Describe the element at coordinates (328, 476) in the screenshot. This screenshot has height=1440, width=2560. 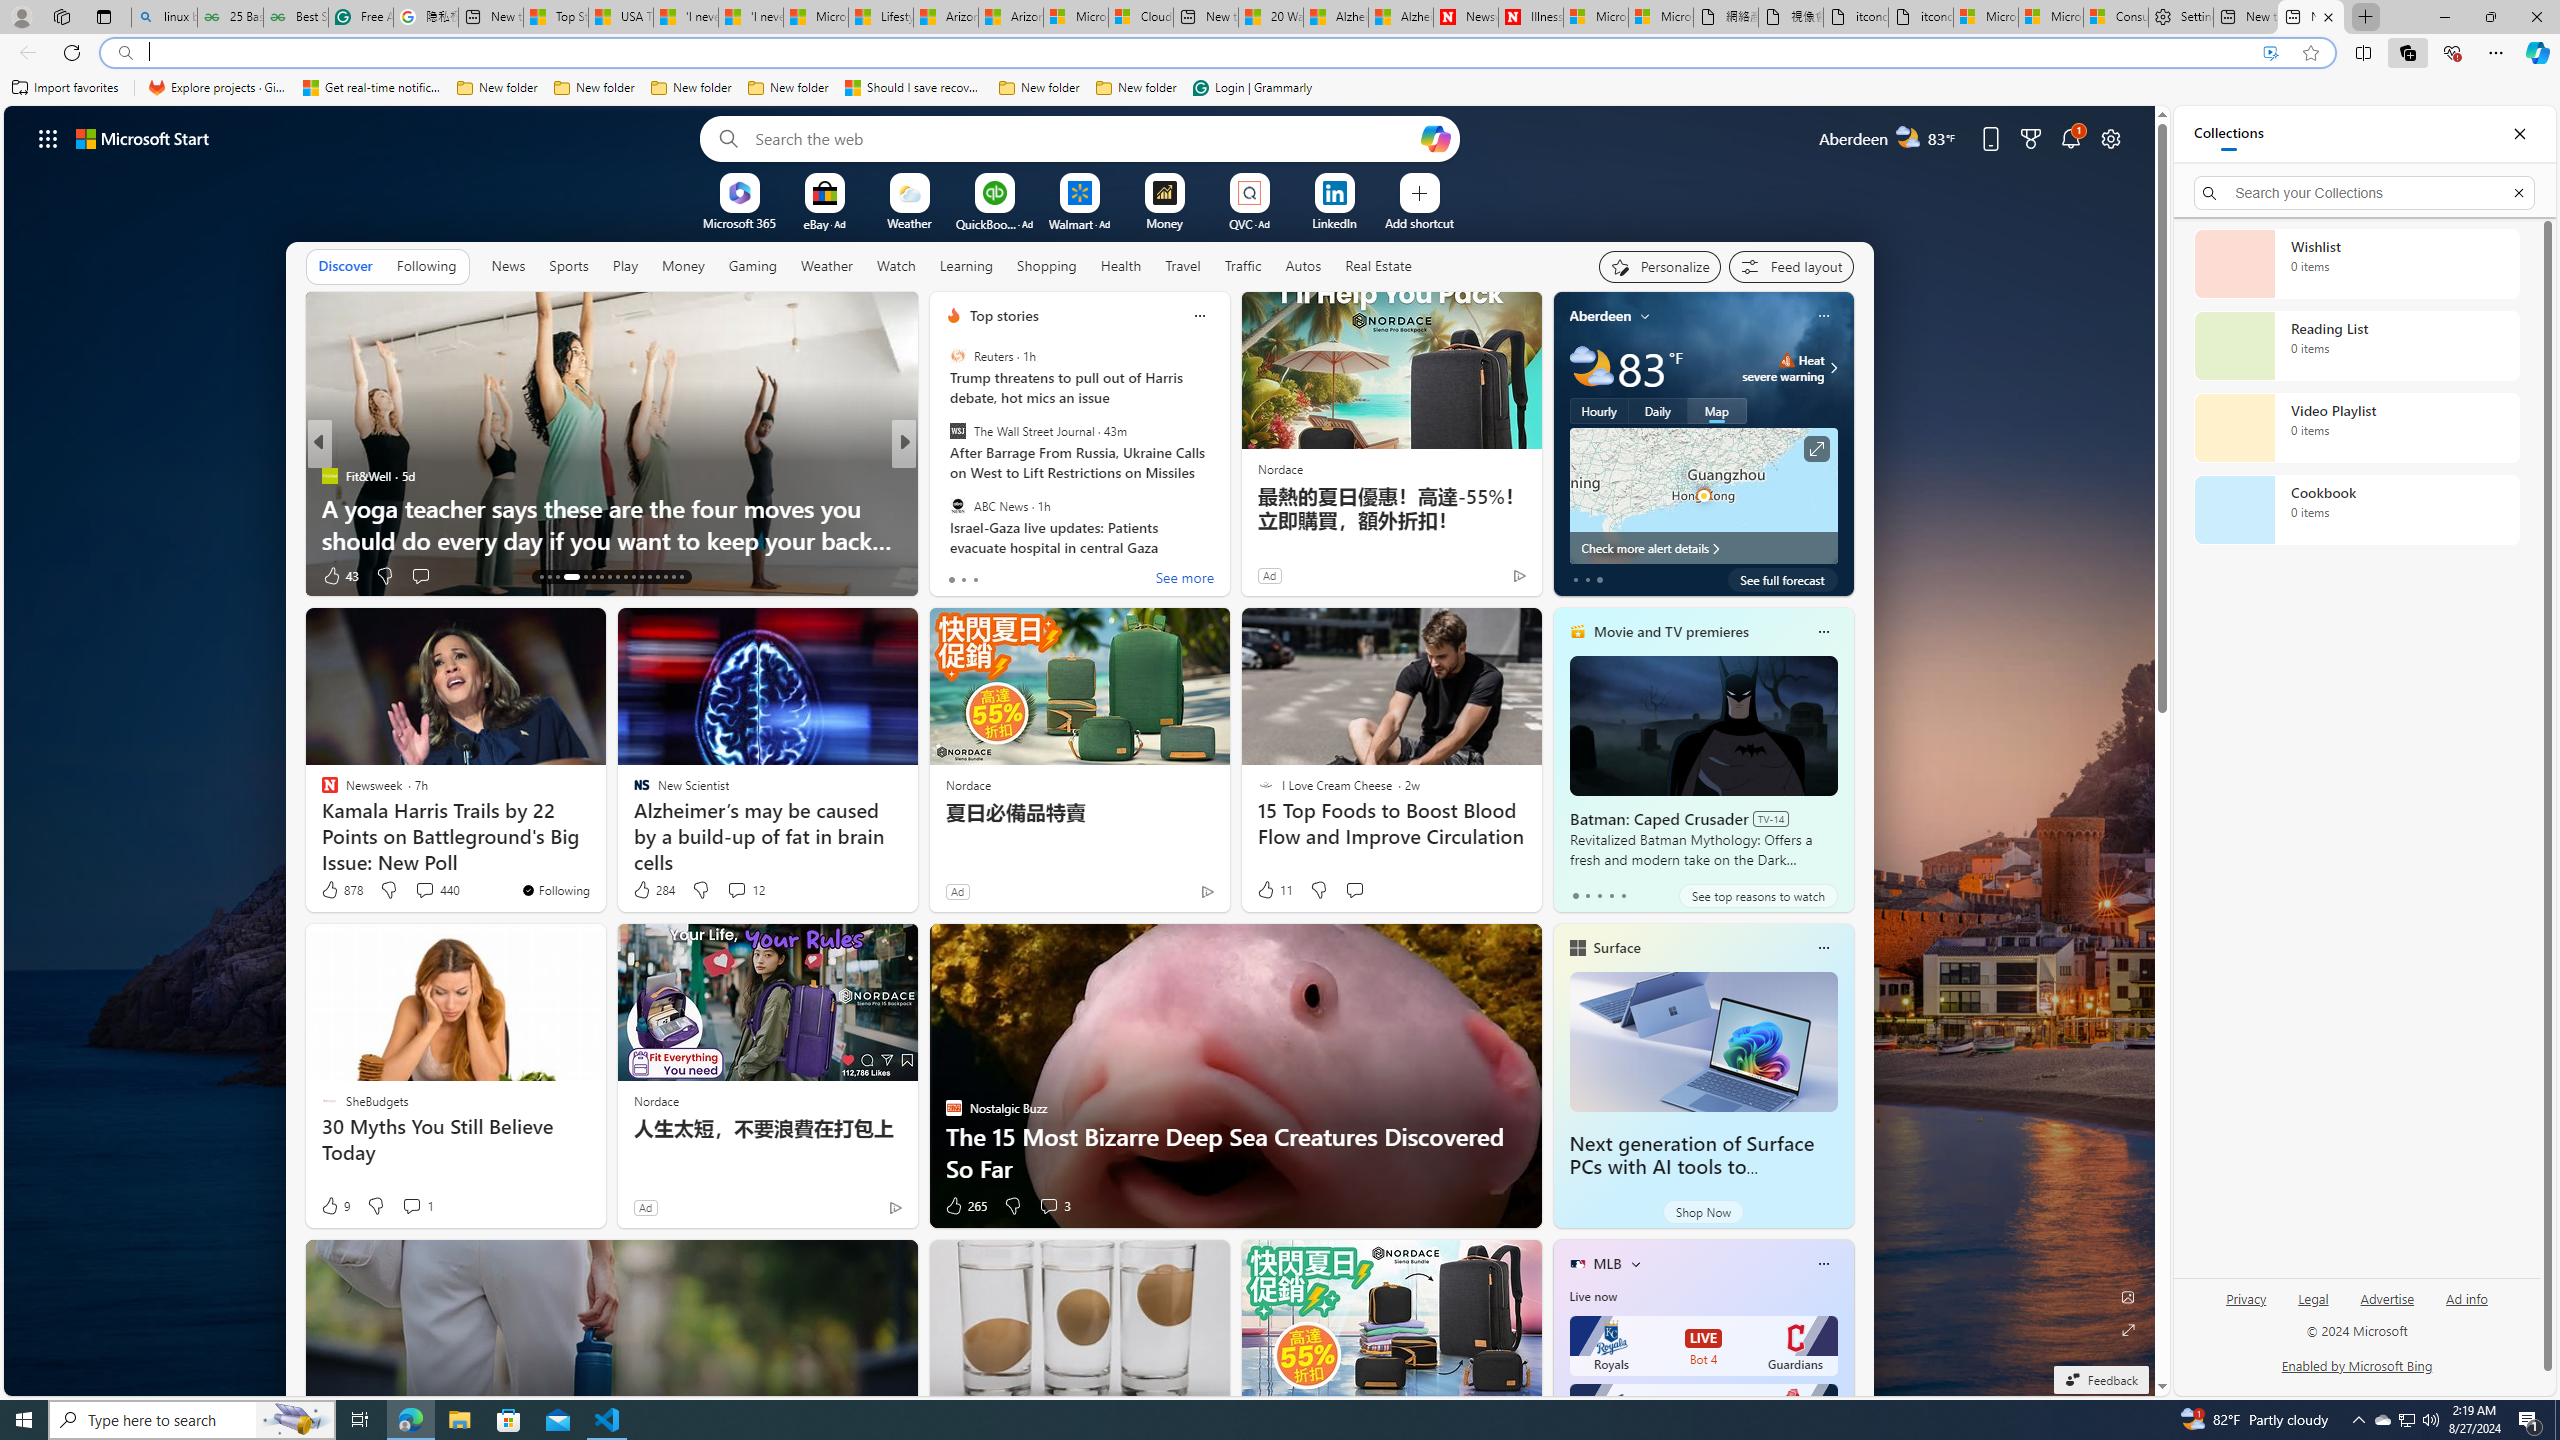
I see `Fit&Well` at that location.